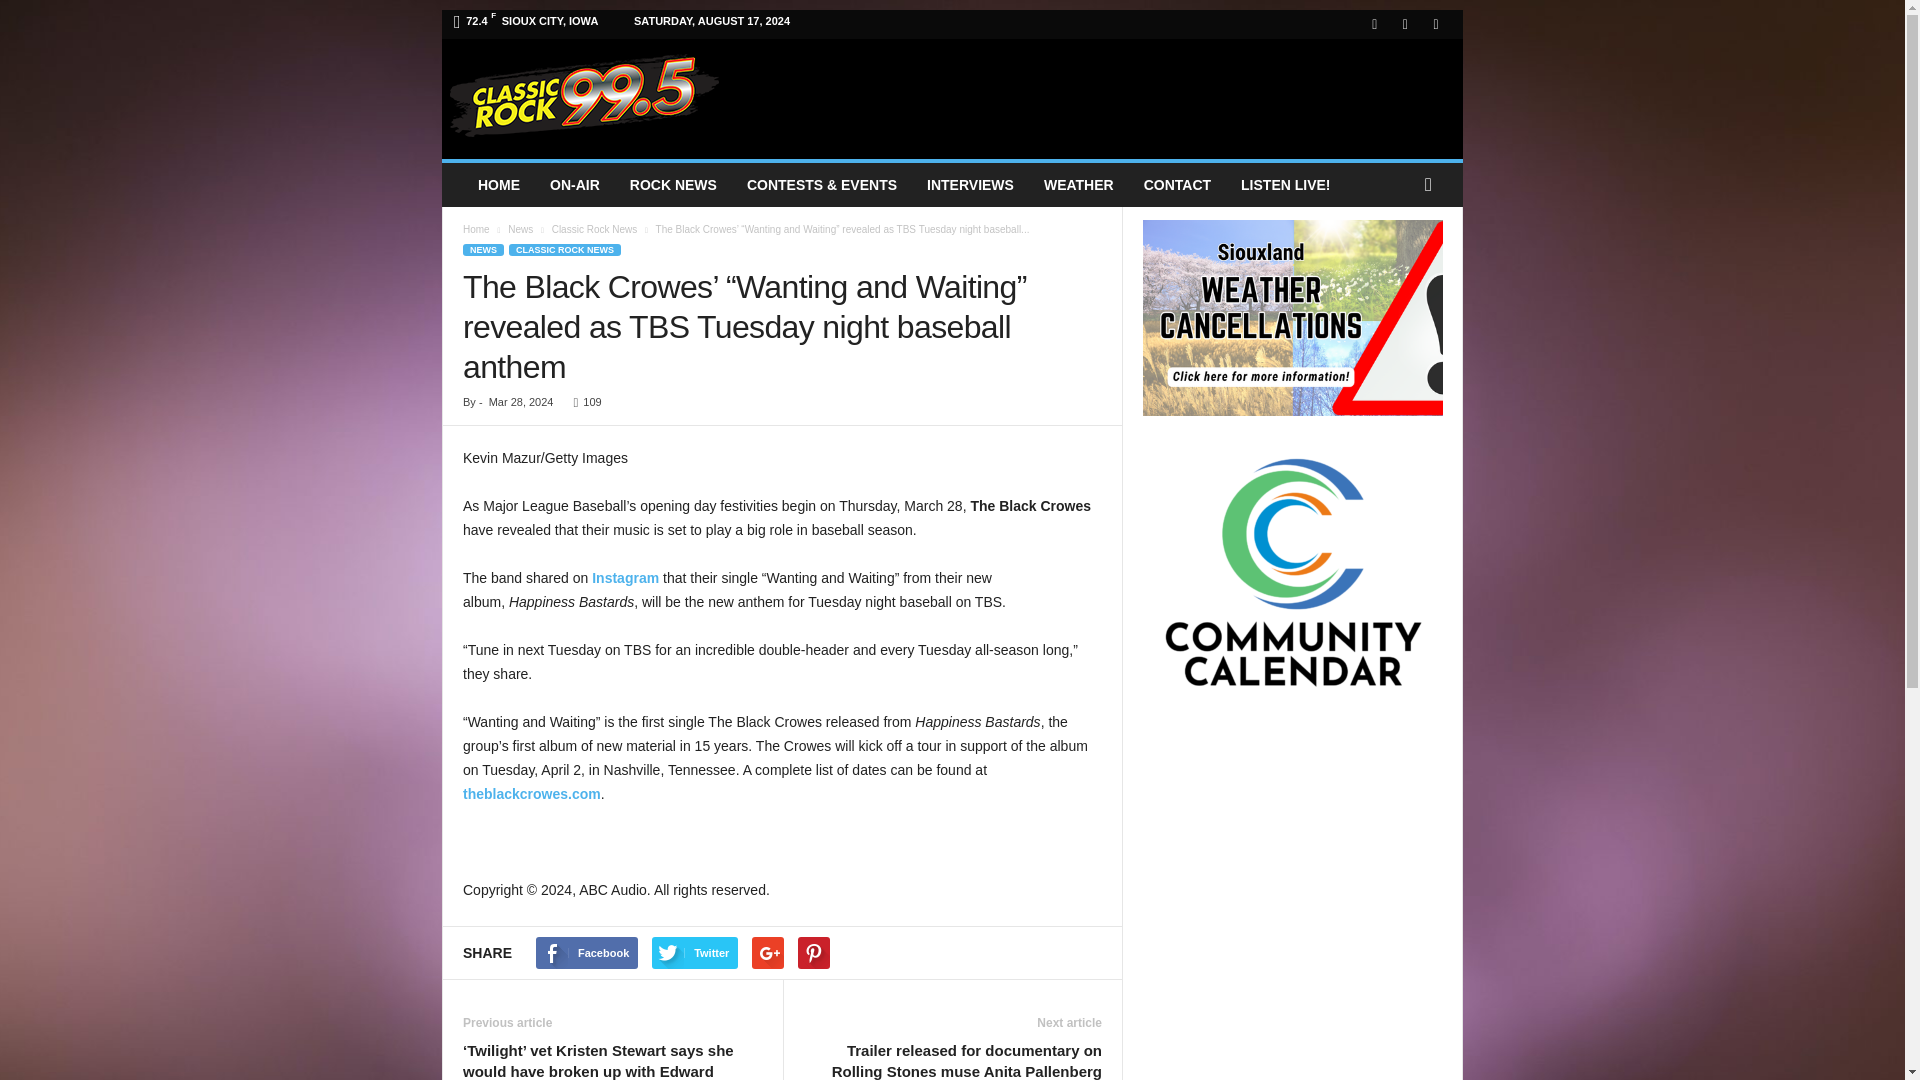  Describe the element at coordinates (574, 185) in the screenshot. I see `ON-AIR` at that location.